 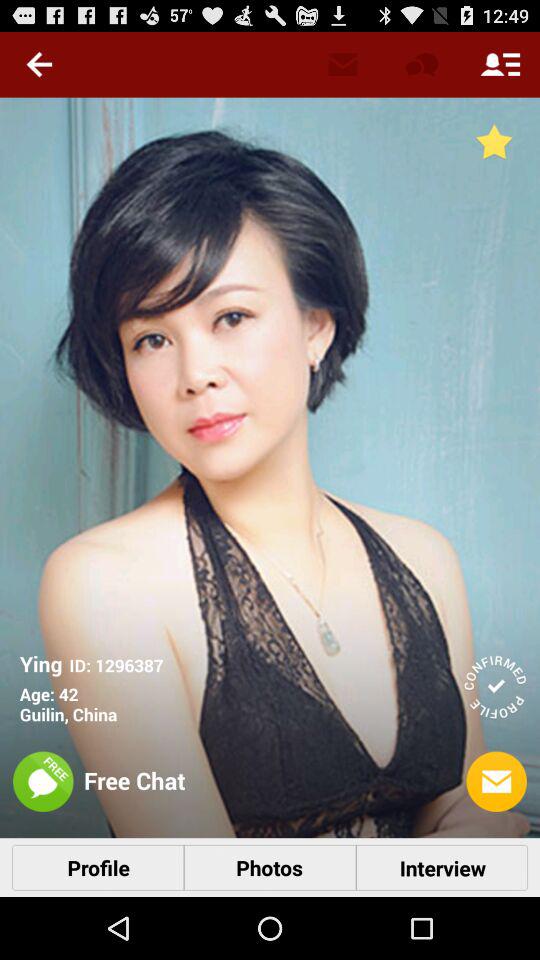 What do you see at coordinates (342, 63) in the screenshot?
I see `select the message icon which is left to the chat icon` at bounding box center [342, 63].